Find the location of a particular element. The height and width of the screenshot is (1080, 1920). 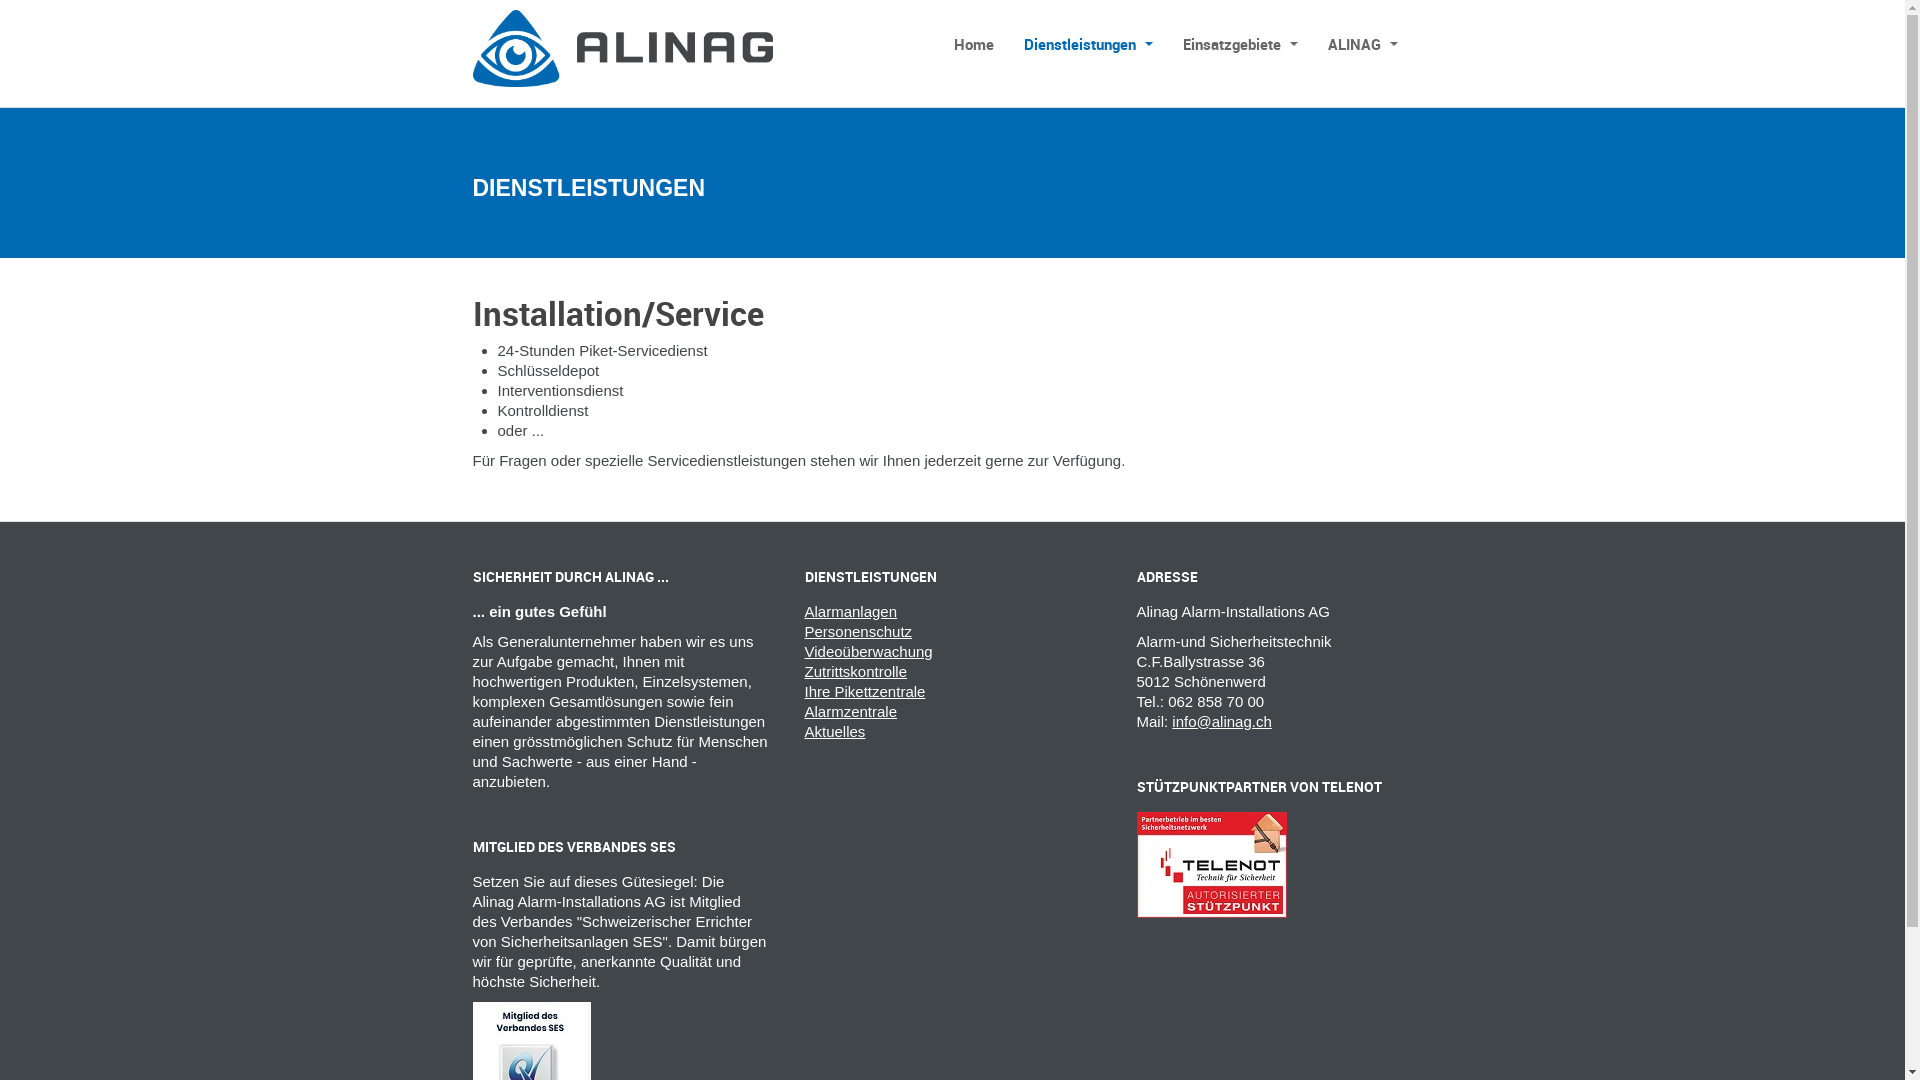

info@alinag.ch is located at coordinates (1222, 722).